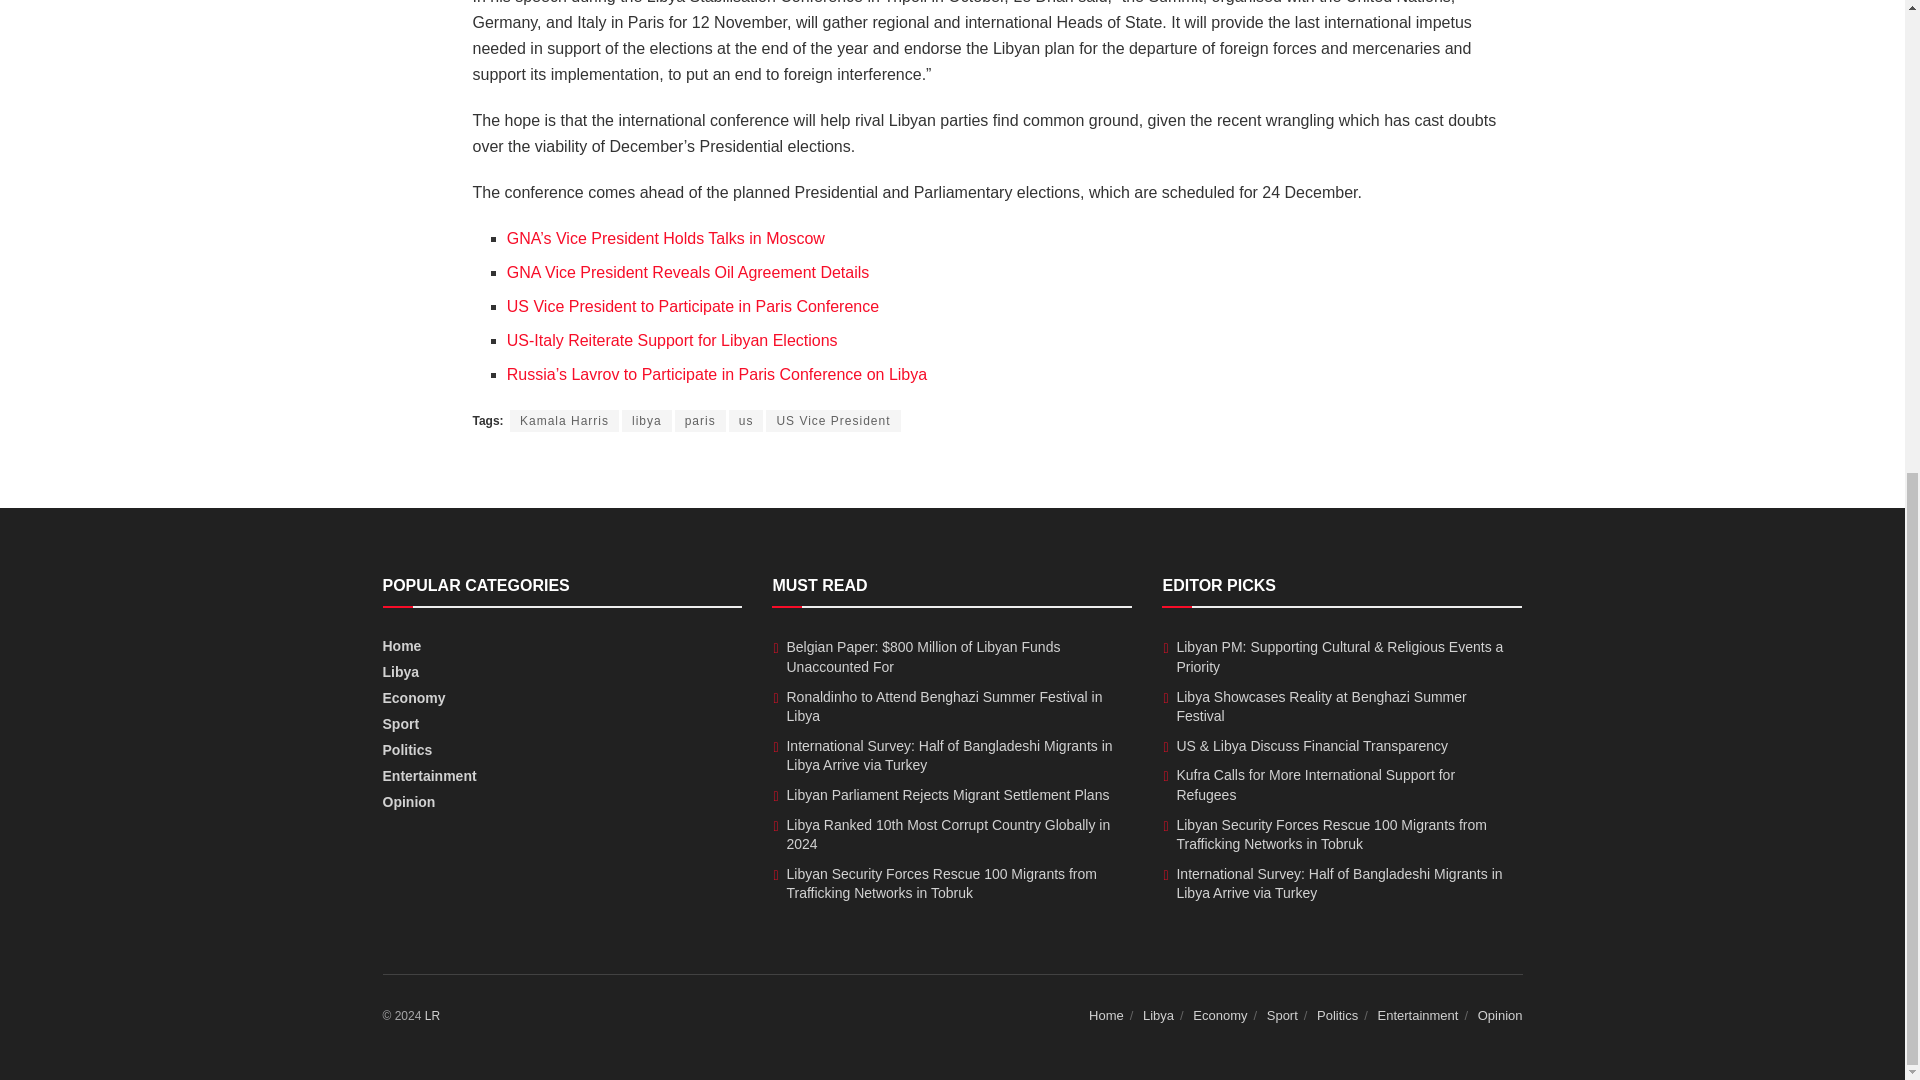  What do you see at coordinates (647, 421) in the screenshot?
I see `libya` at bounding box center [647, 421].